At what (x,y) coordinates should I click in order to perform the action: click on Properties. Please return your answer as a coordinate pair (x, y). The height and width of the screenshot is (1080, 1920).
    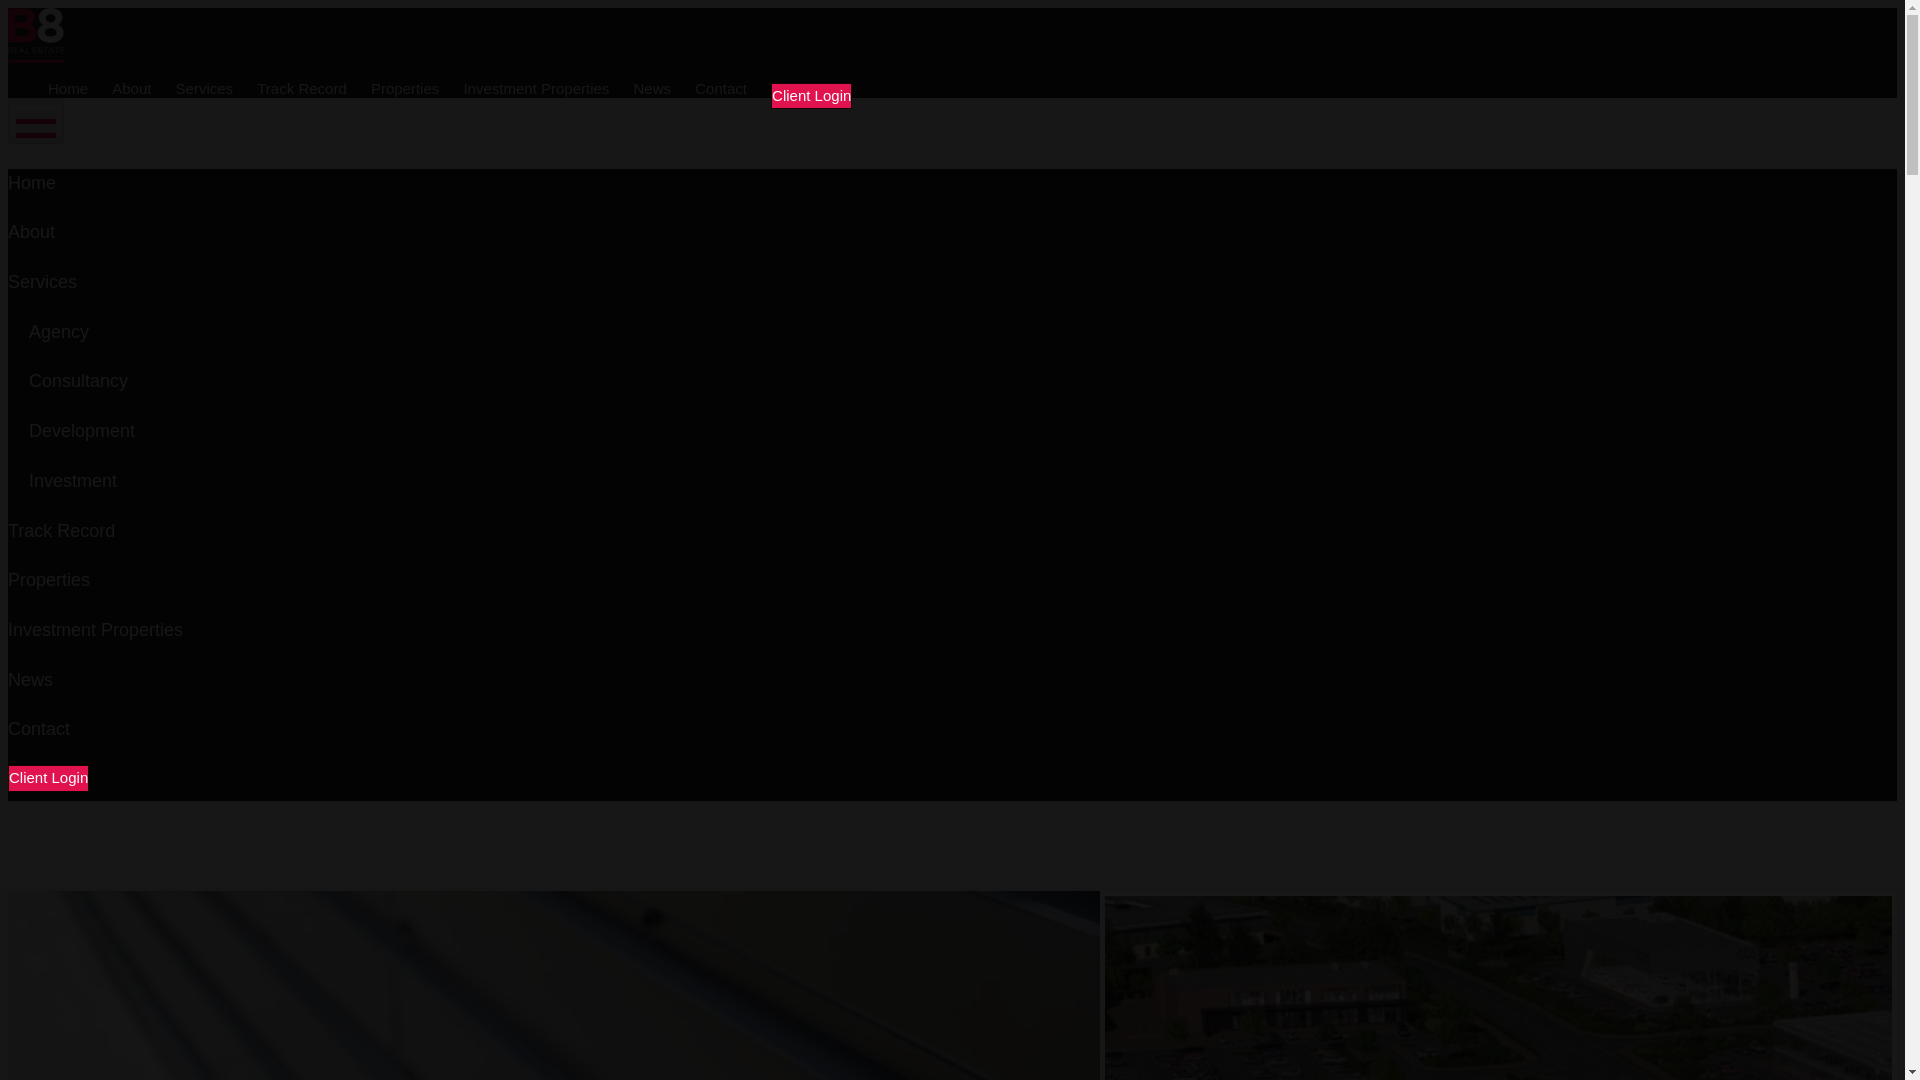
    Looking at the image, I should click on (404, 90).